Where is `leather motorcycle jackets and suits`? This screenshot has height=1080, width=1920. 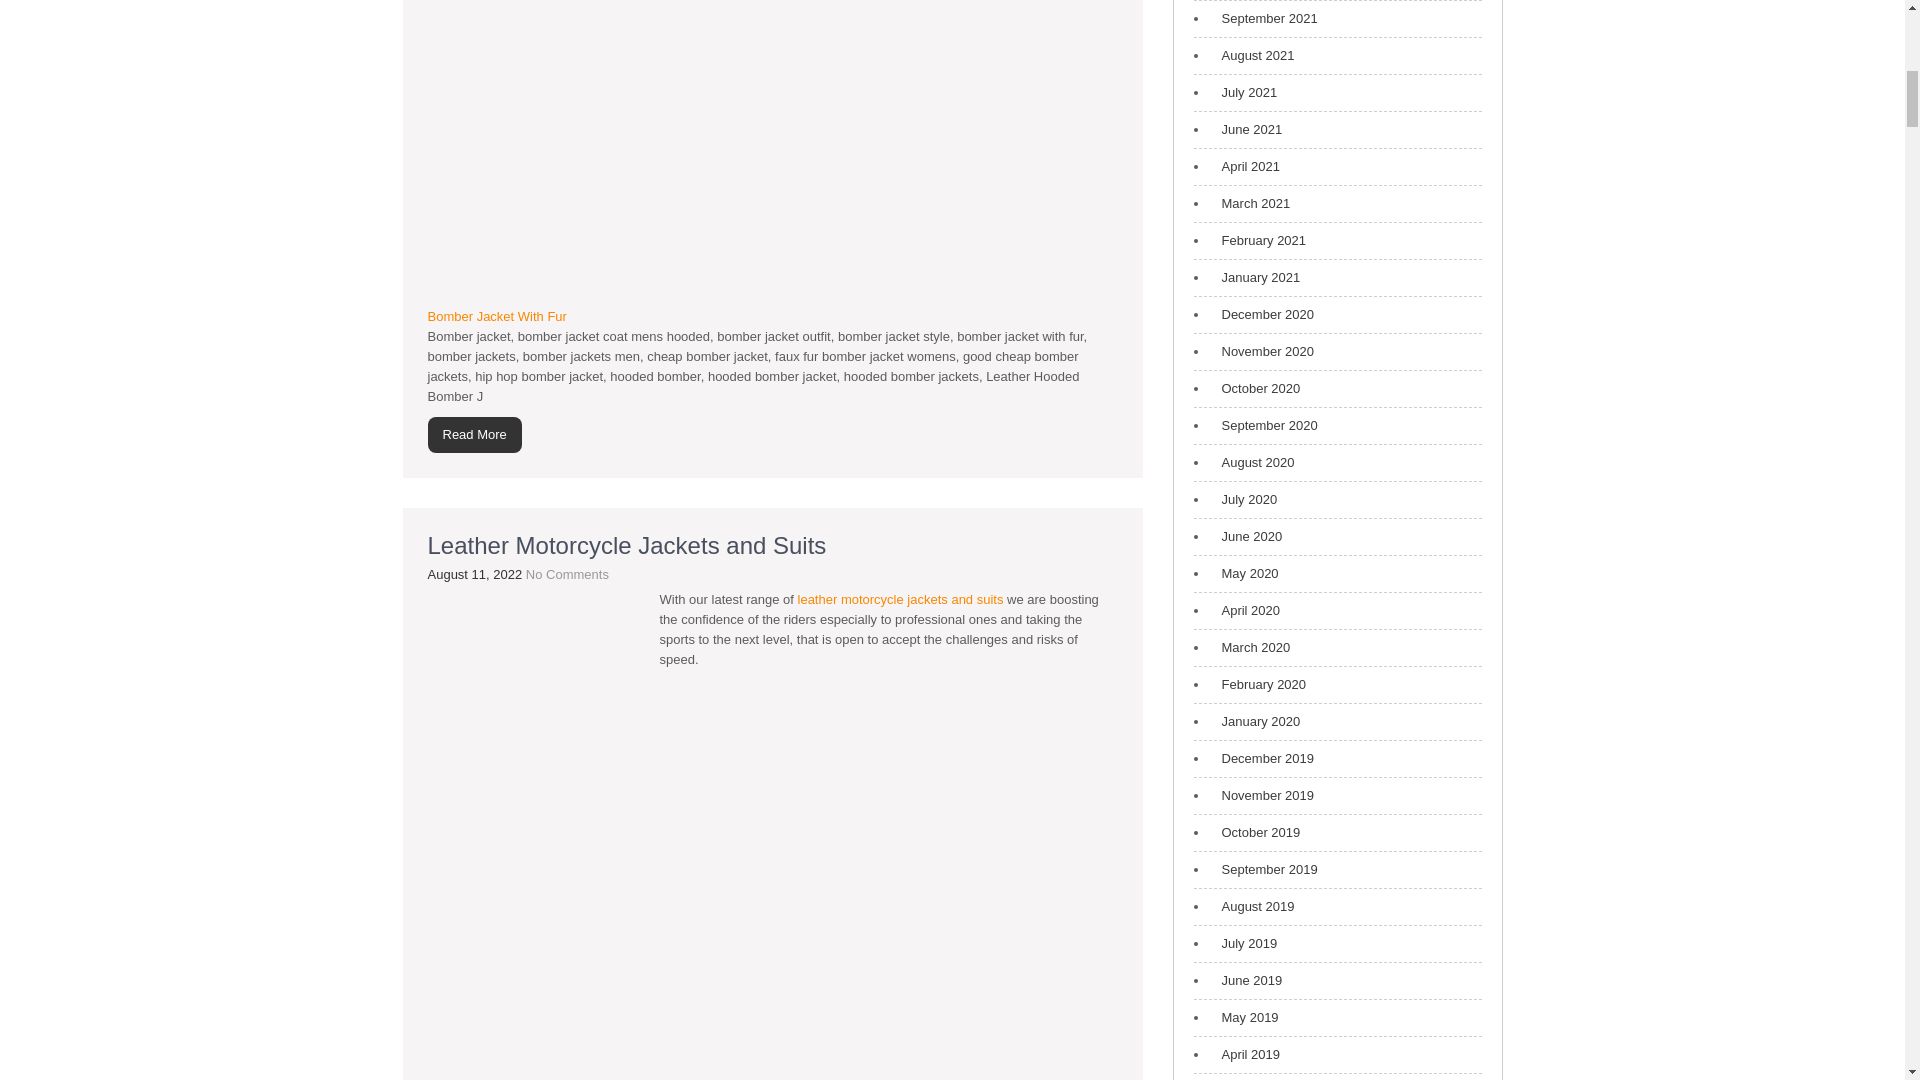
leather motorcycle jackets and suits is located at coordinates (901, 598).